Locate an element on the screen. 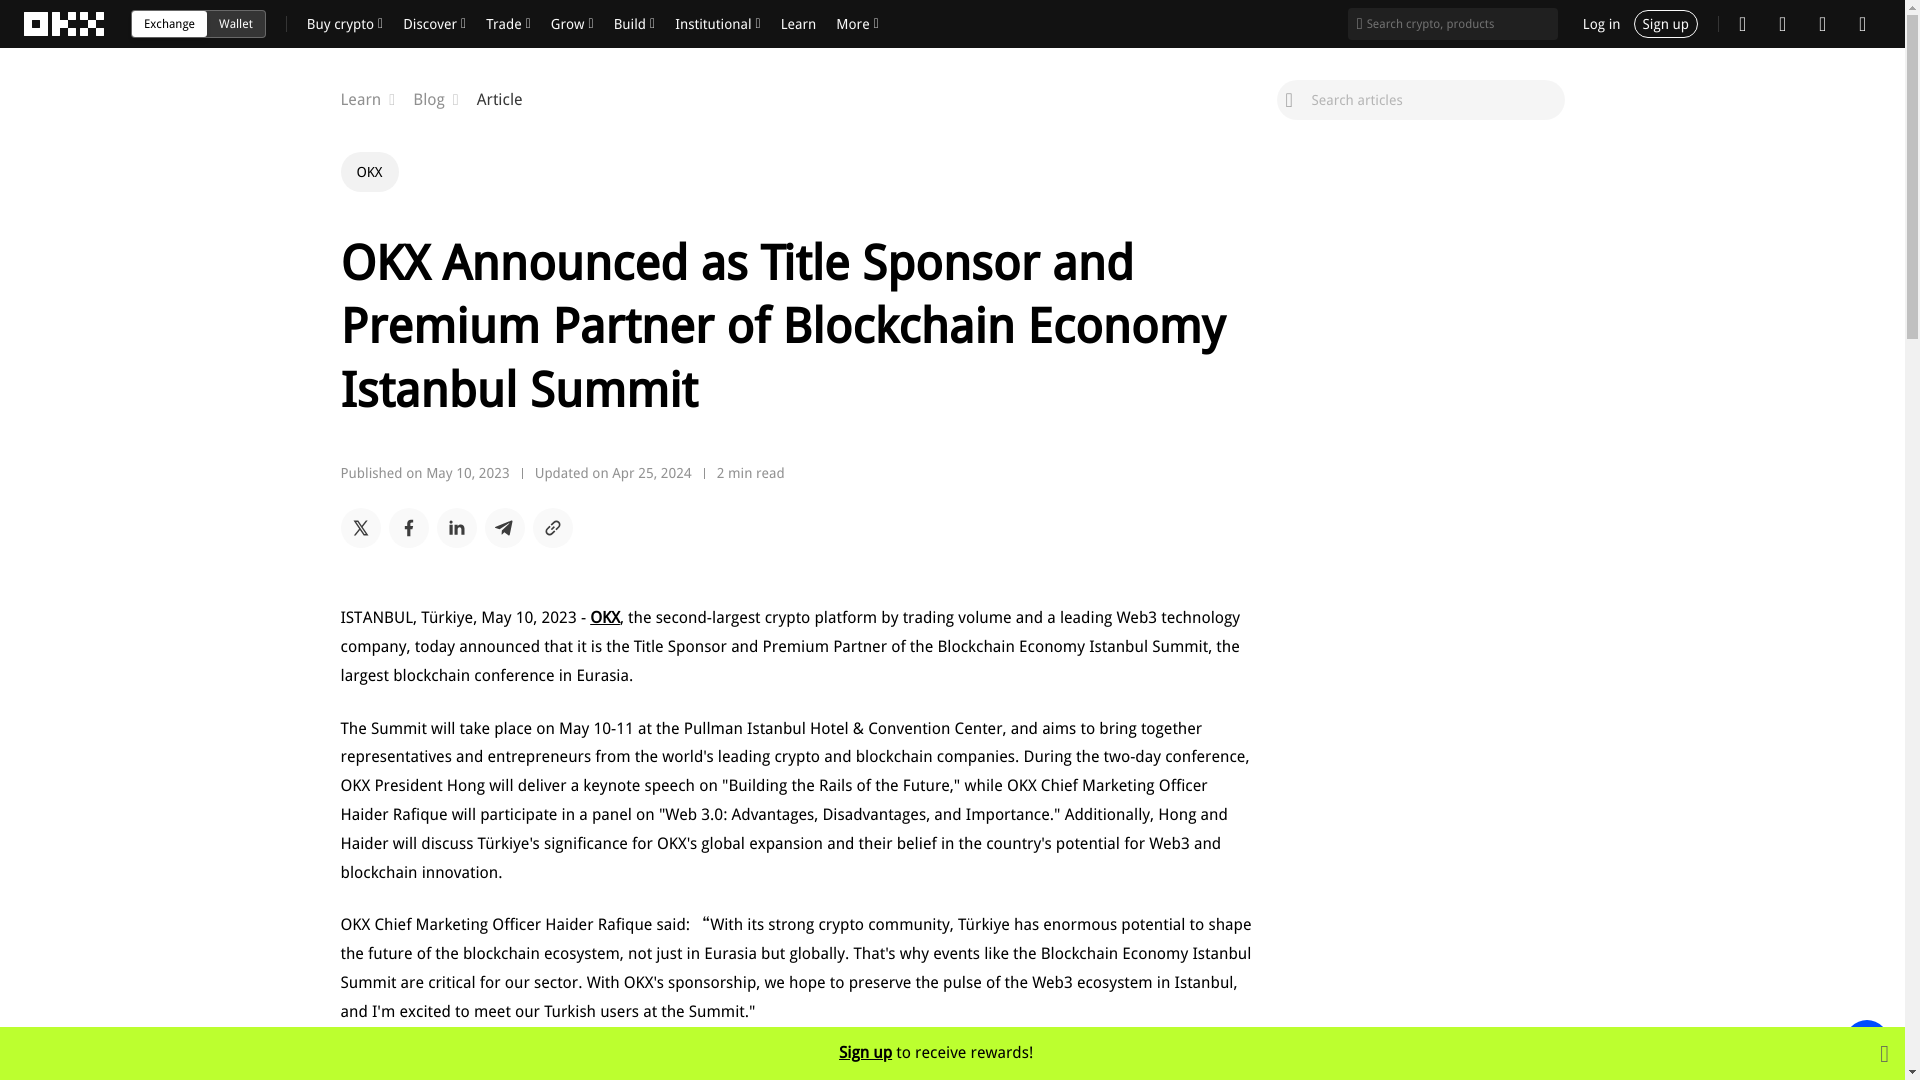 The height and width of the screenshot is (1080, 1920). Wallet is located at coordinates (170, 23).